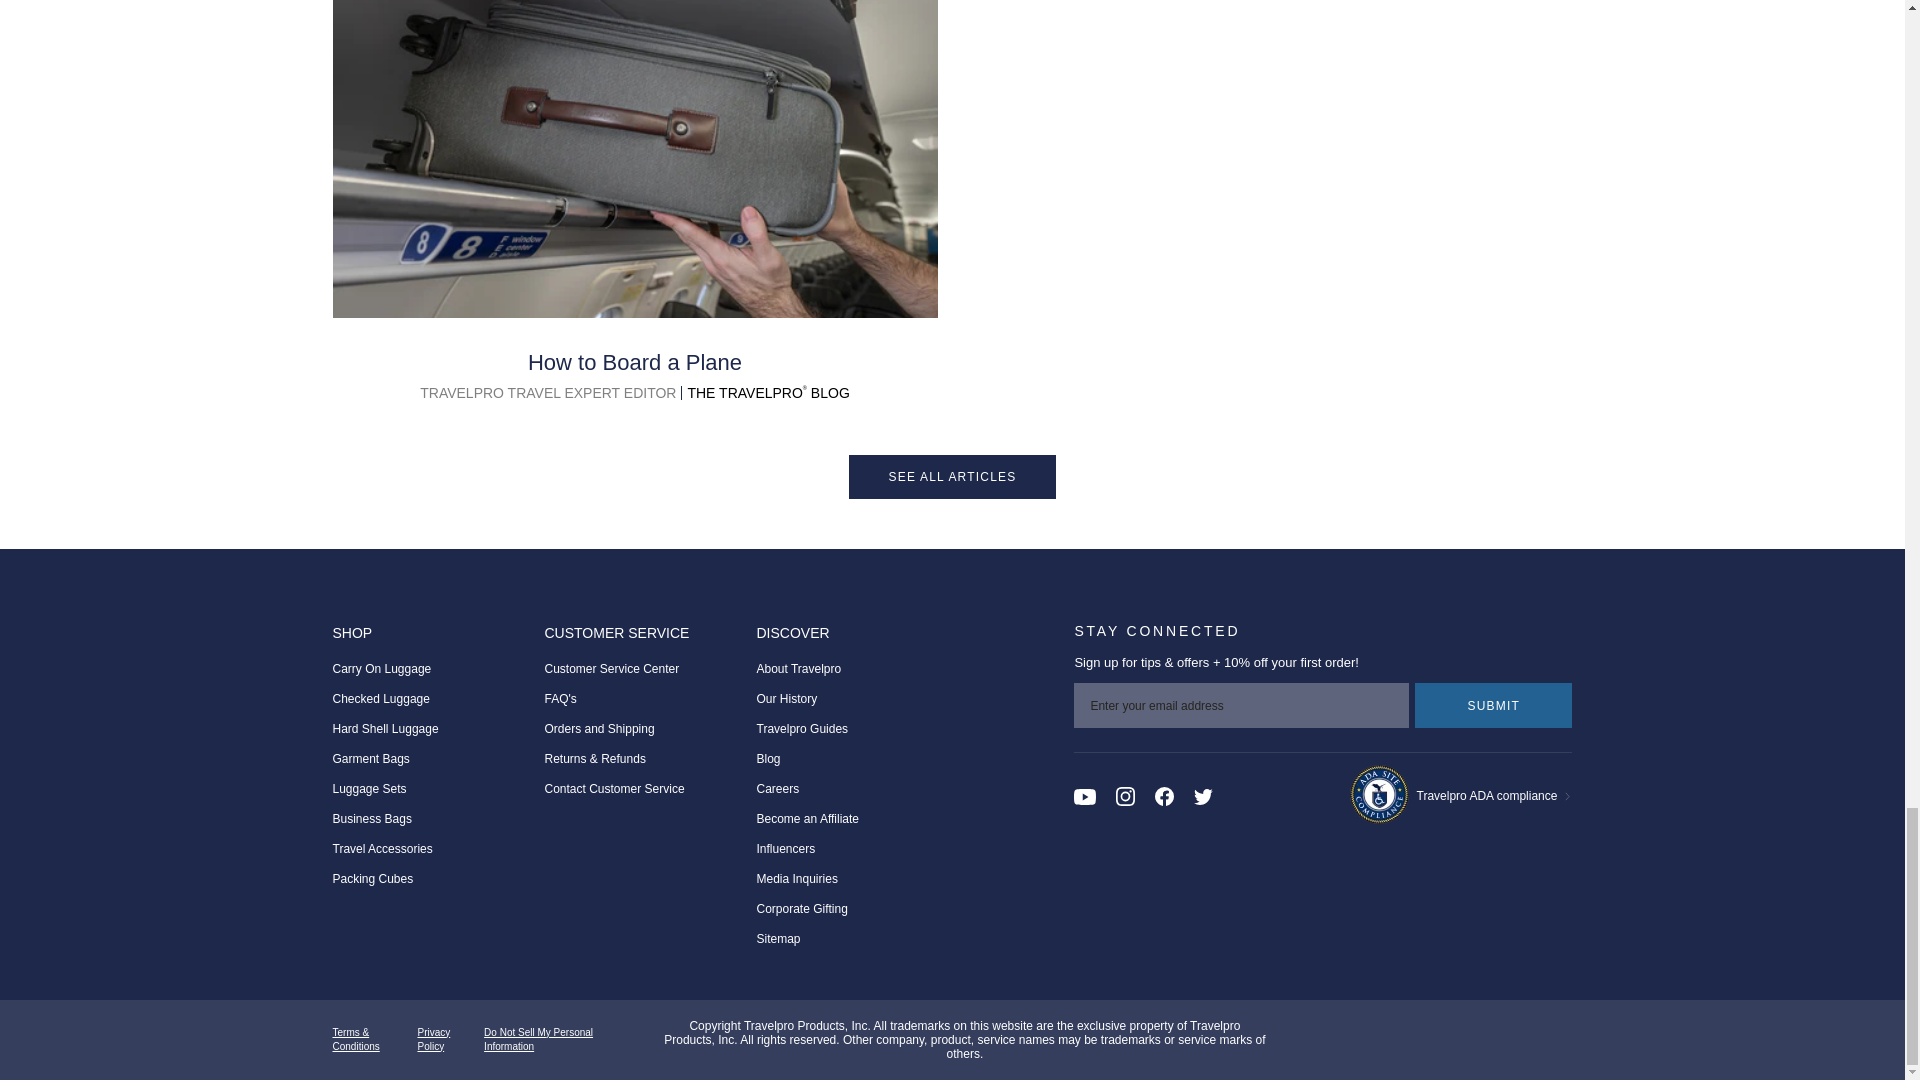 This screenshot has width=1920, height=1080. What do you see at coordinates (1204, 796) in the screenshot?
I see `Travelpro on Twitter` at bounding box center [1204, 796].